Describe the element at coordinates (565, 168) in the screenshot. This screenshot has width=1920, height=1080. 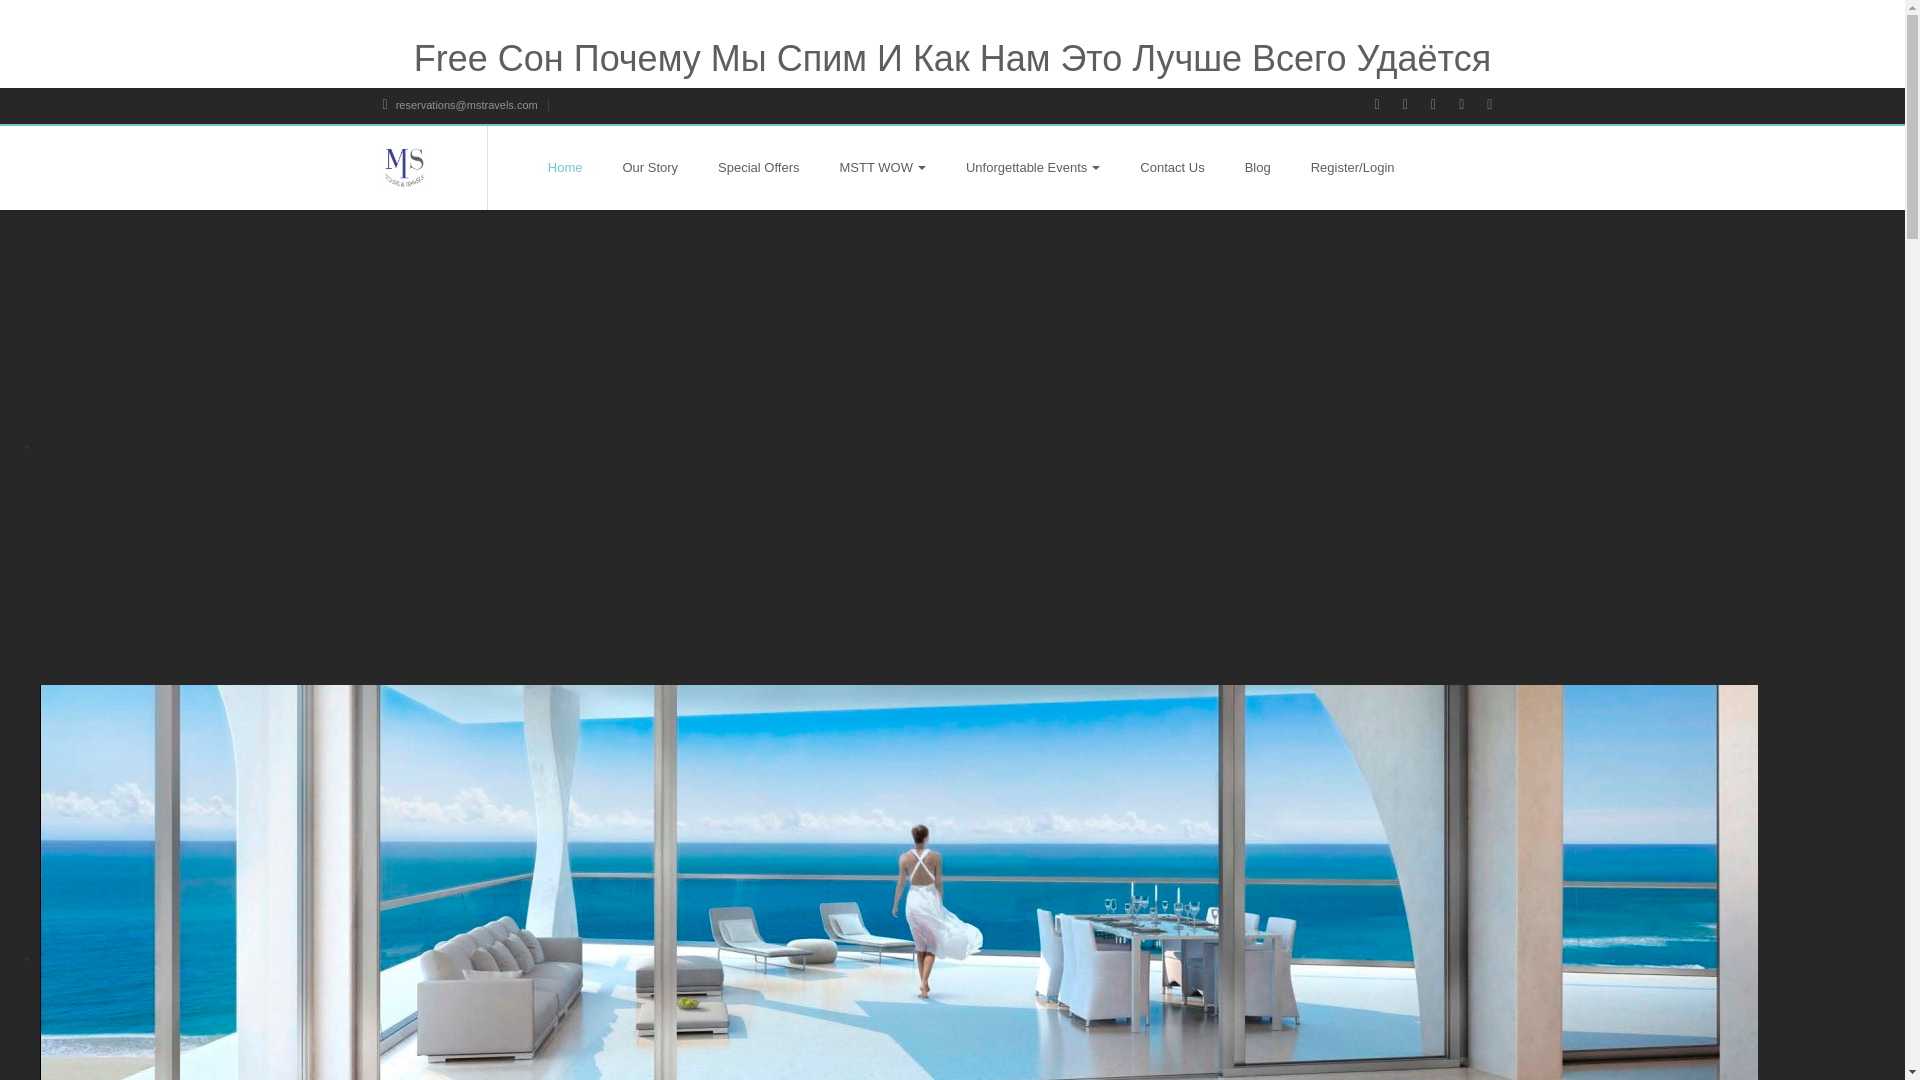
I see `Home` at that location.